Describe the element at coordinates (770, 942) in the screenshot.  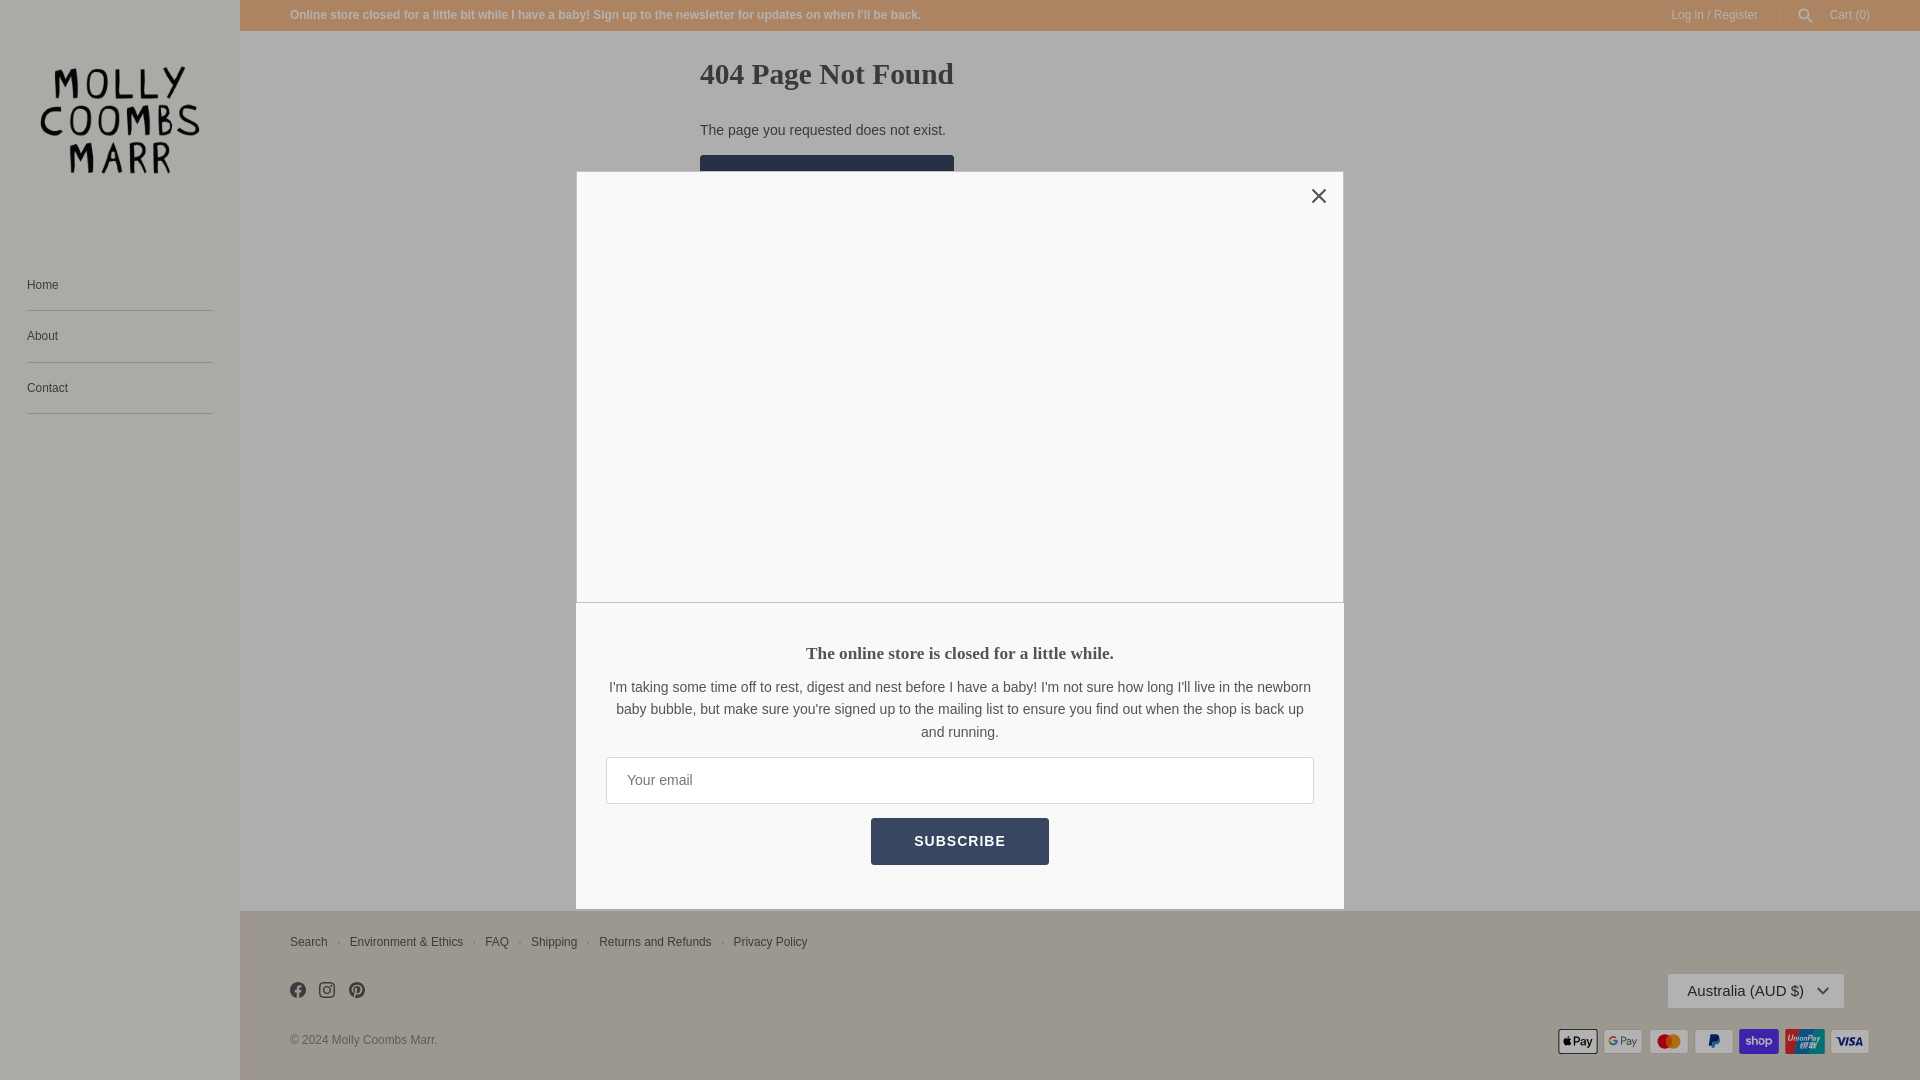
I see `Privacy Policy` at that location.